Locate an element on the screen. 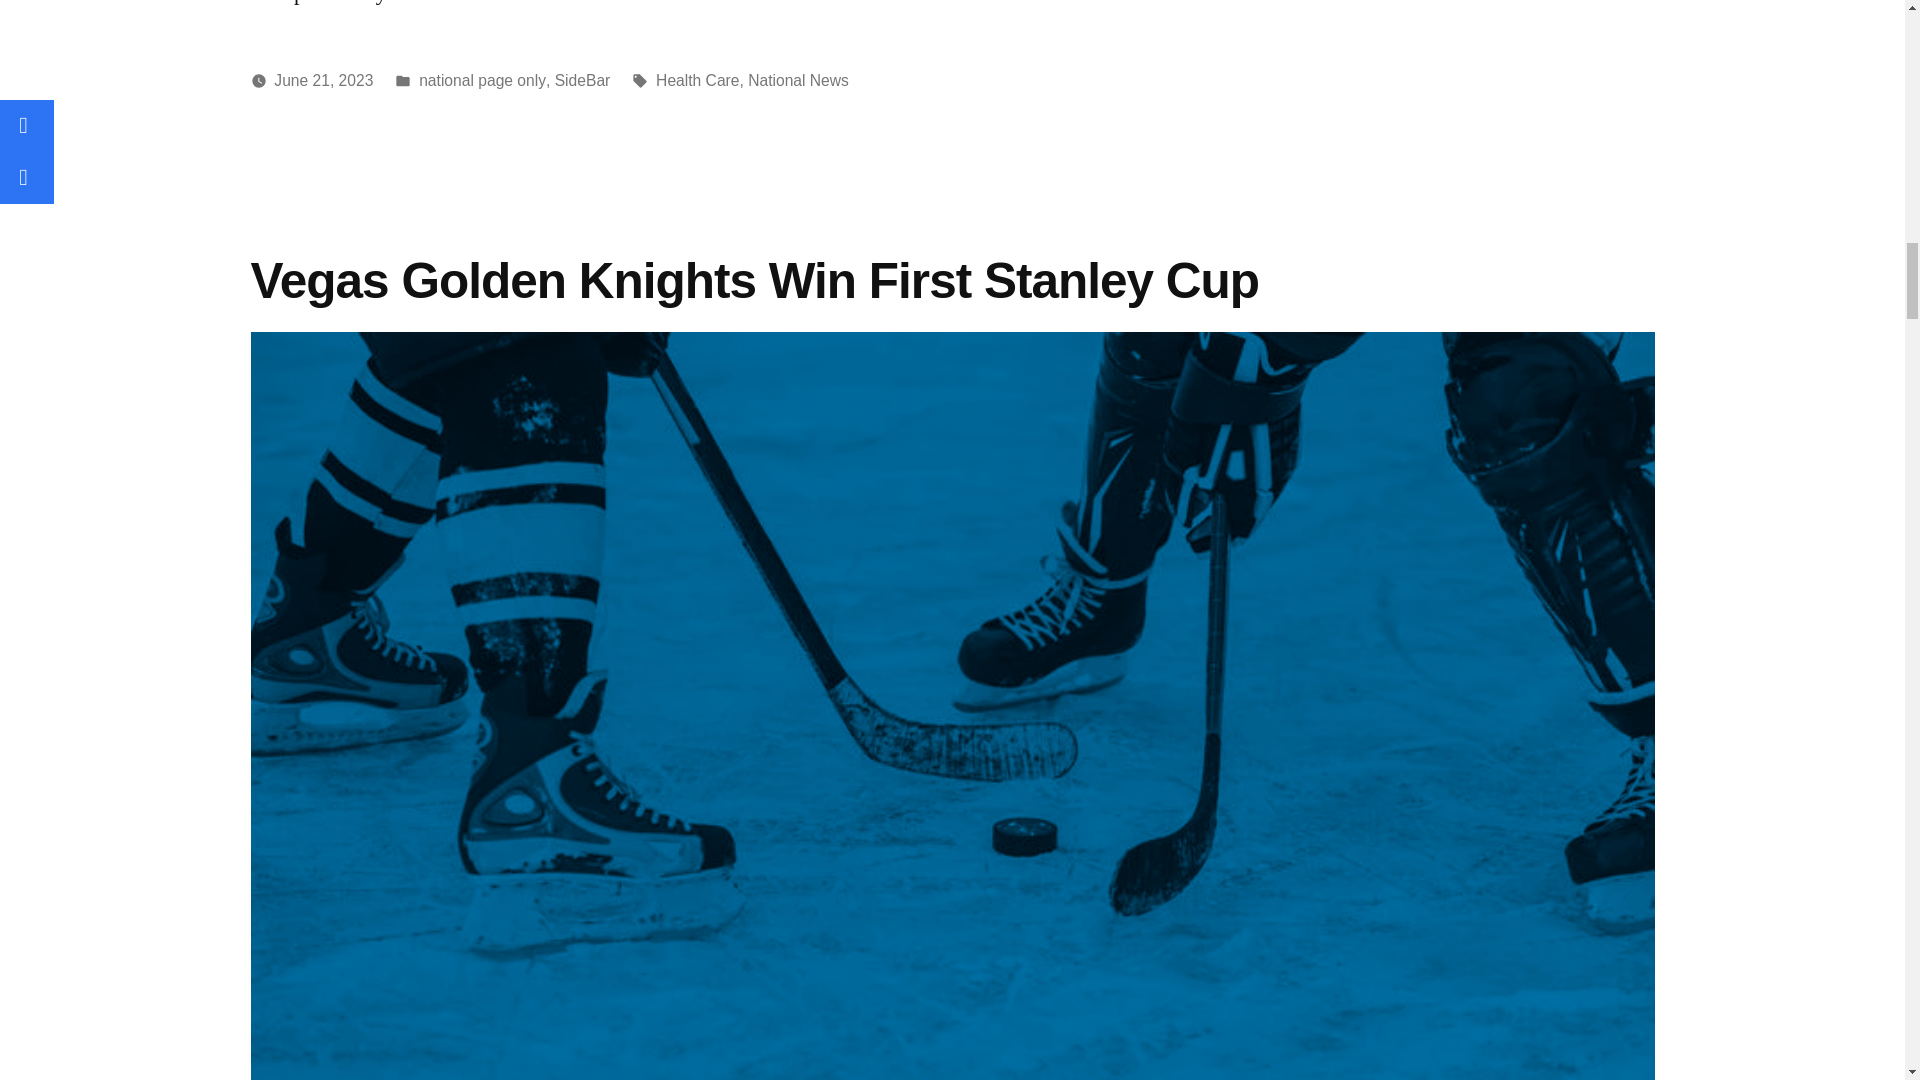  National News is located at coordinates (798, 80).